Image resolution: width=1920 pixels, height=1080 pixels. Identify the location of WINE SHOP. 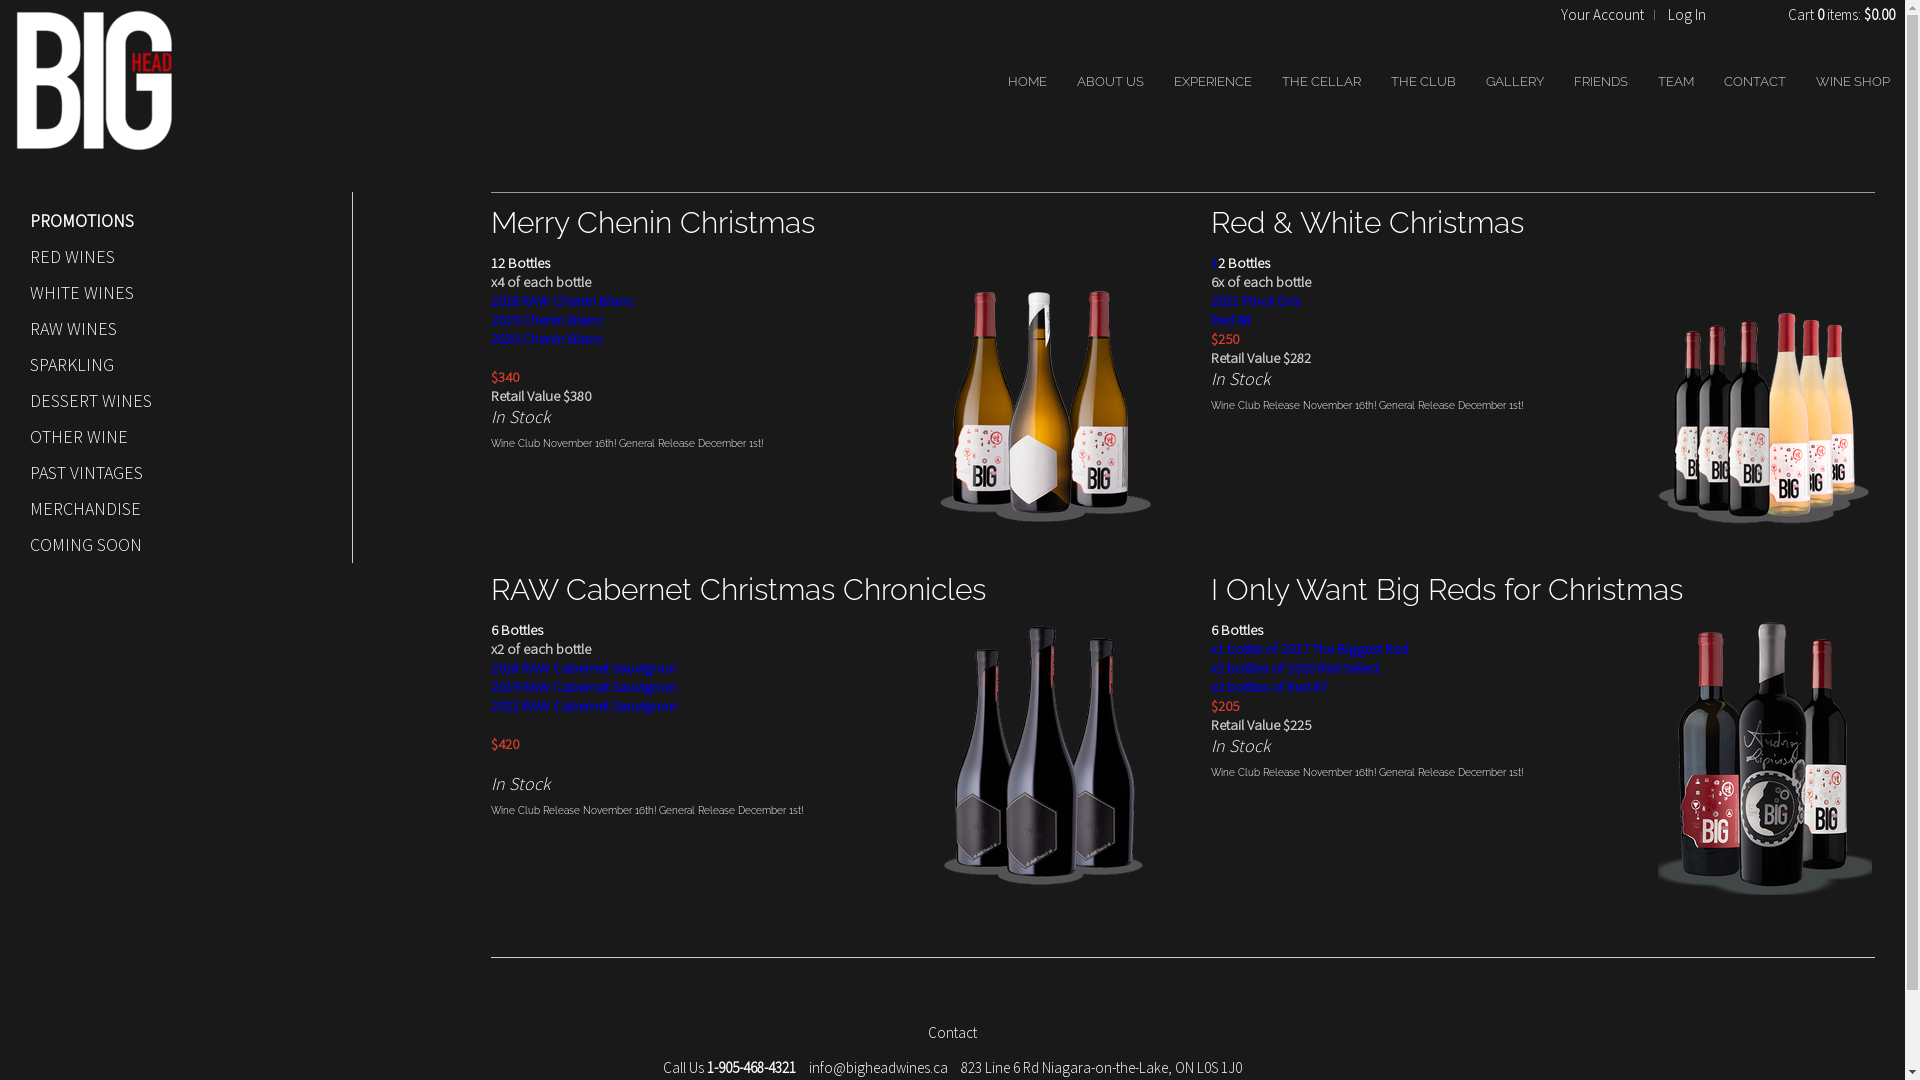
(1853, 82).